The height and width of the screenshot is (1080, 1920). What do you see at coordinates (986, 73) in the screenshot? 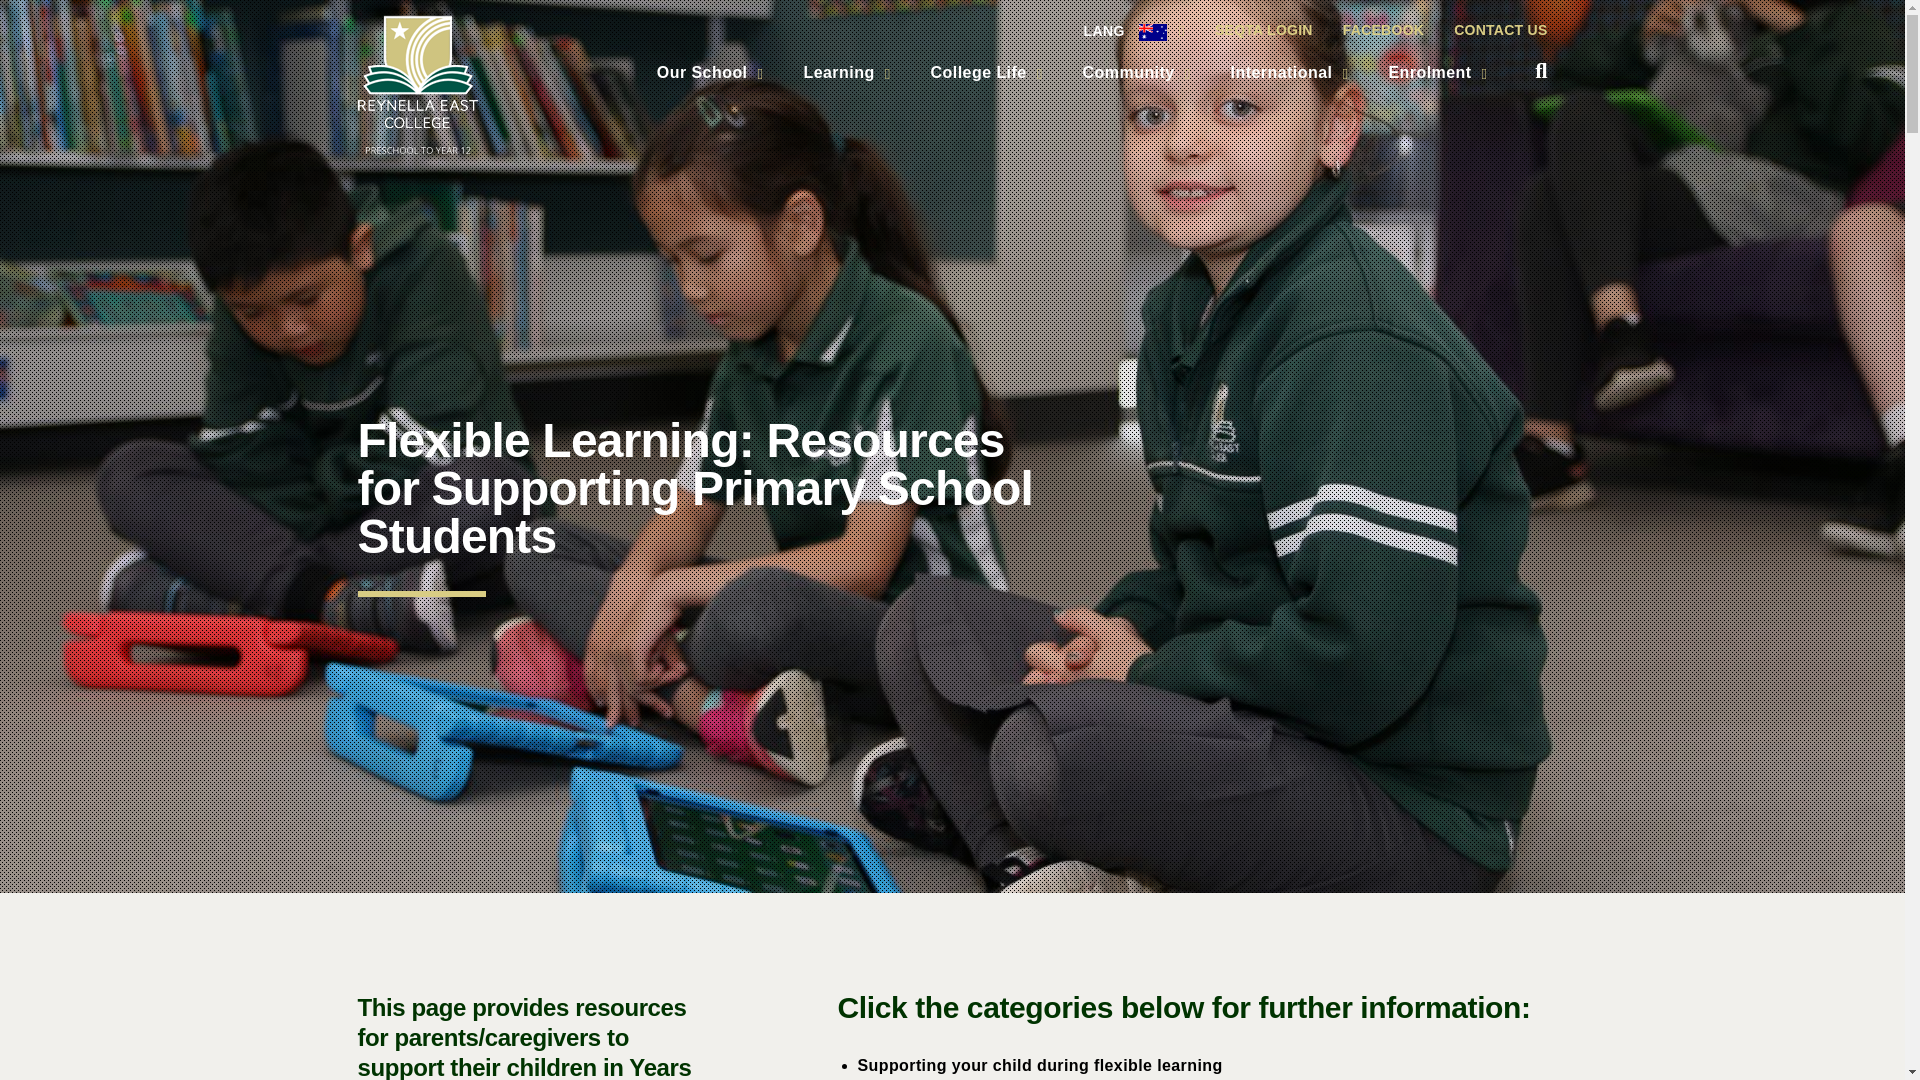
I see `College Life` at bounding box center [986, 73].